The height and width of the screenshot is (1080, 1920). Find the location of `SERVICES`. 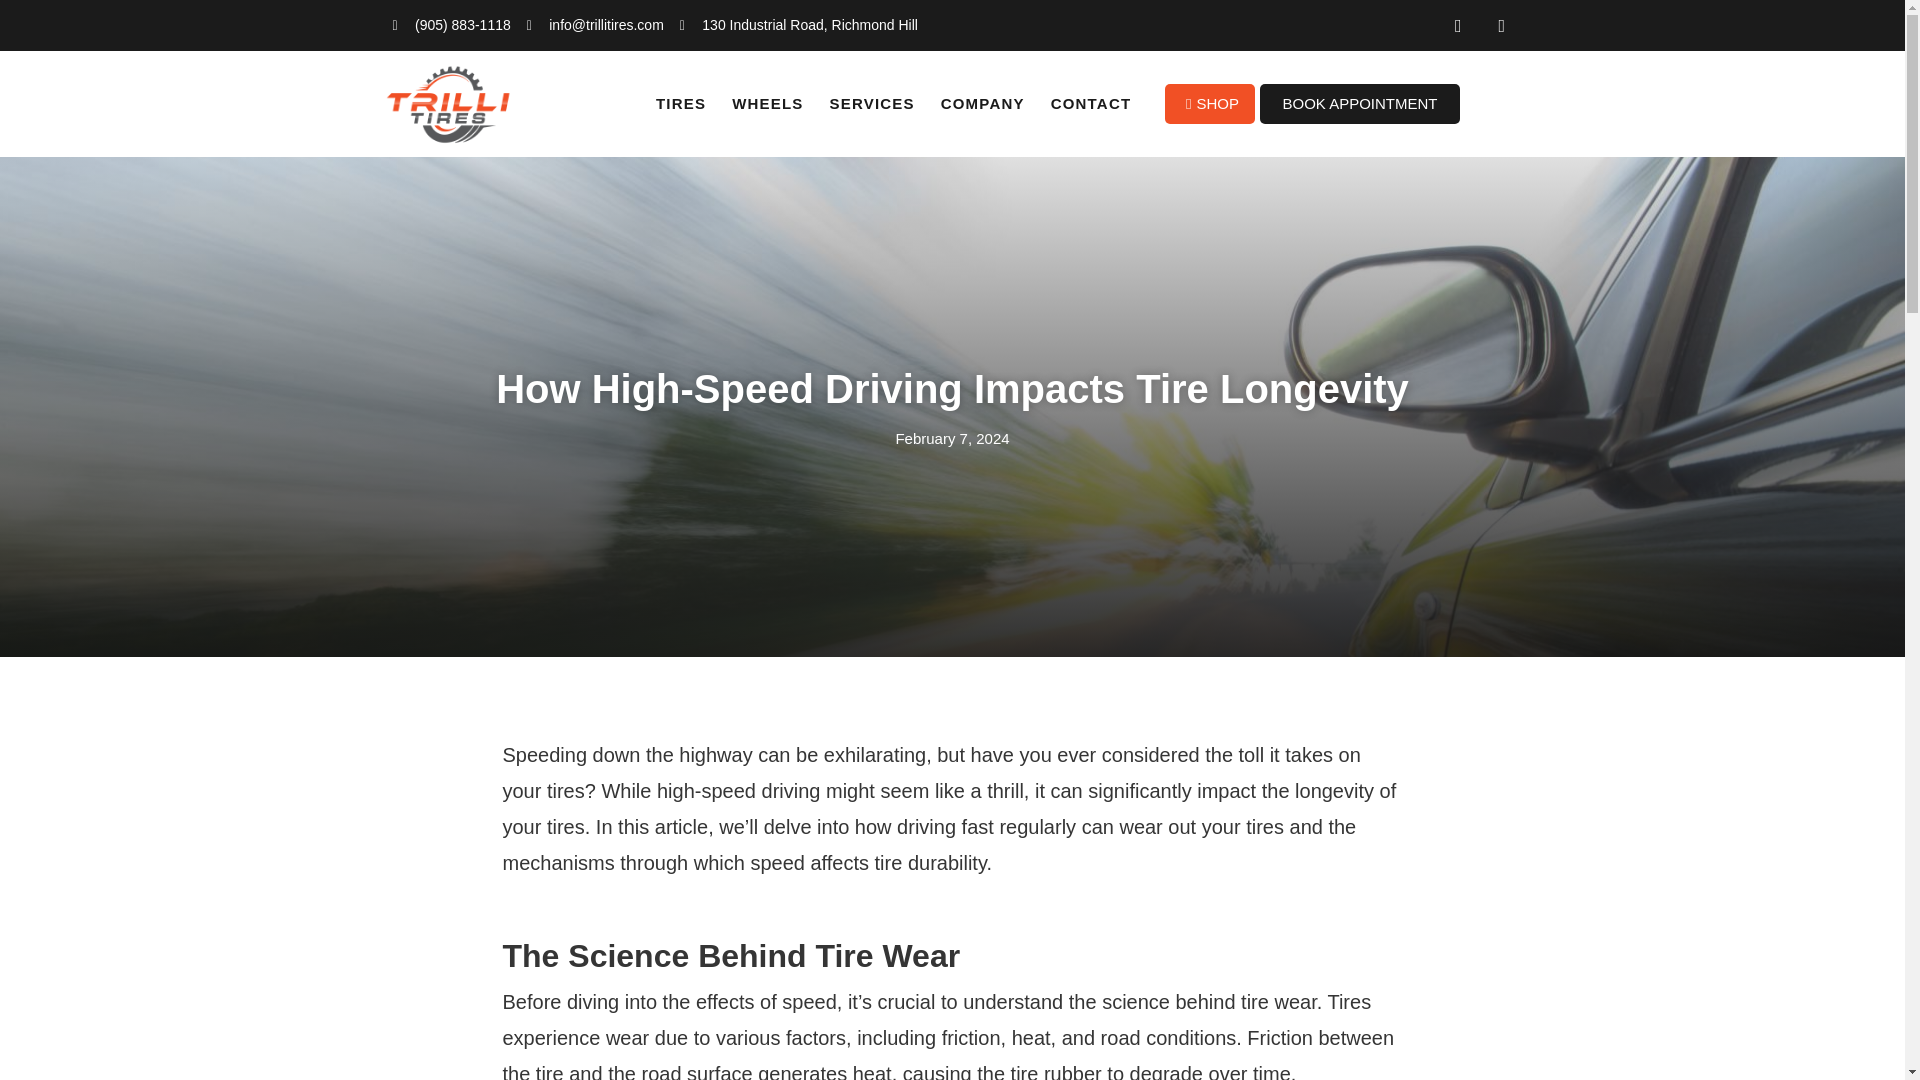

SERVICES is located at coordinates (872, 104).